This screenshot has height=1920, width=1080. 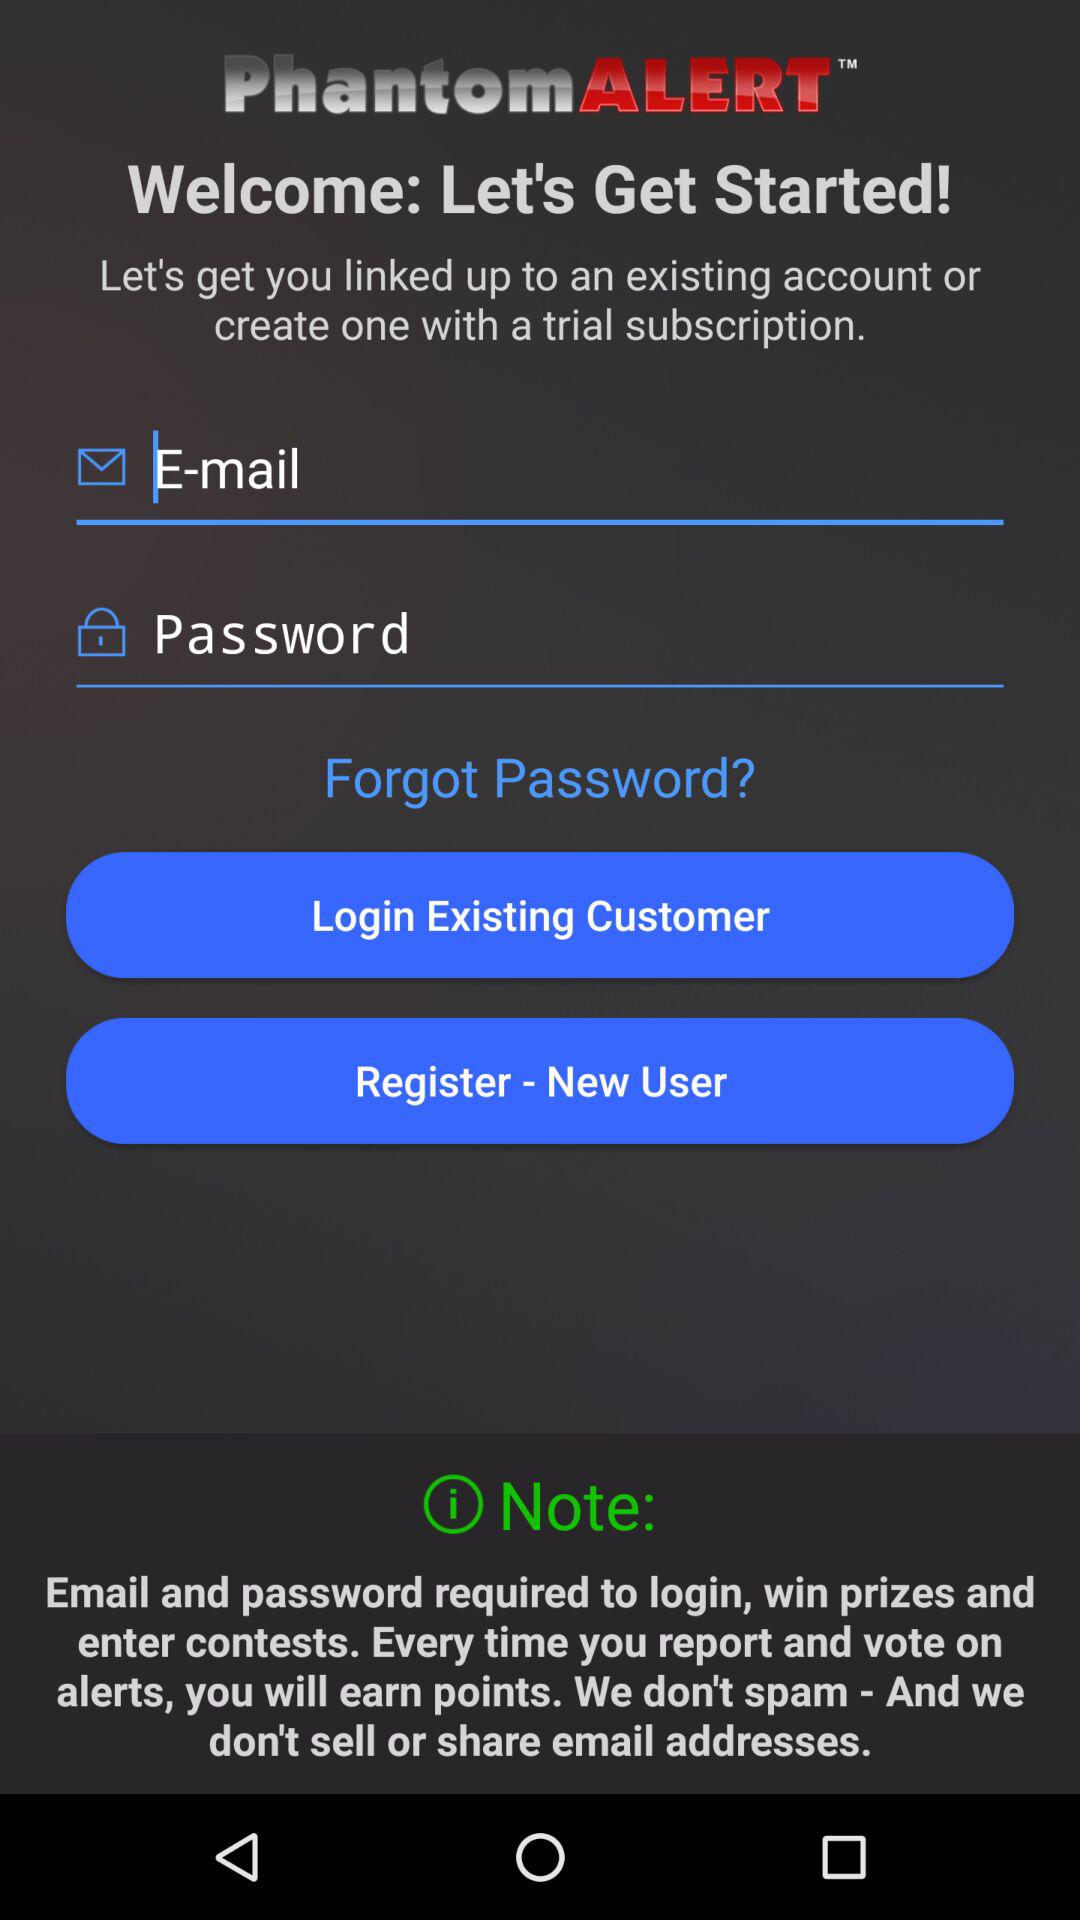 What do you see at coordinates (539, 776) in the screenshot?
I see `turn off the button above login existing customer button` at bounding box center [539, 776].